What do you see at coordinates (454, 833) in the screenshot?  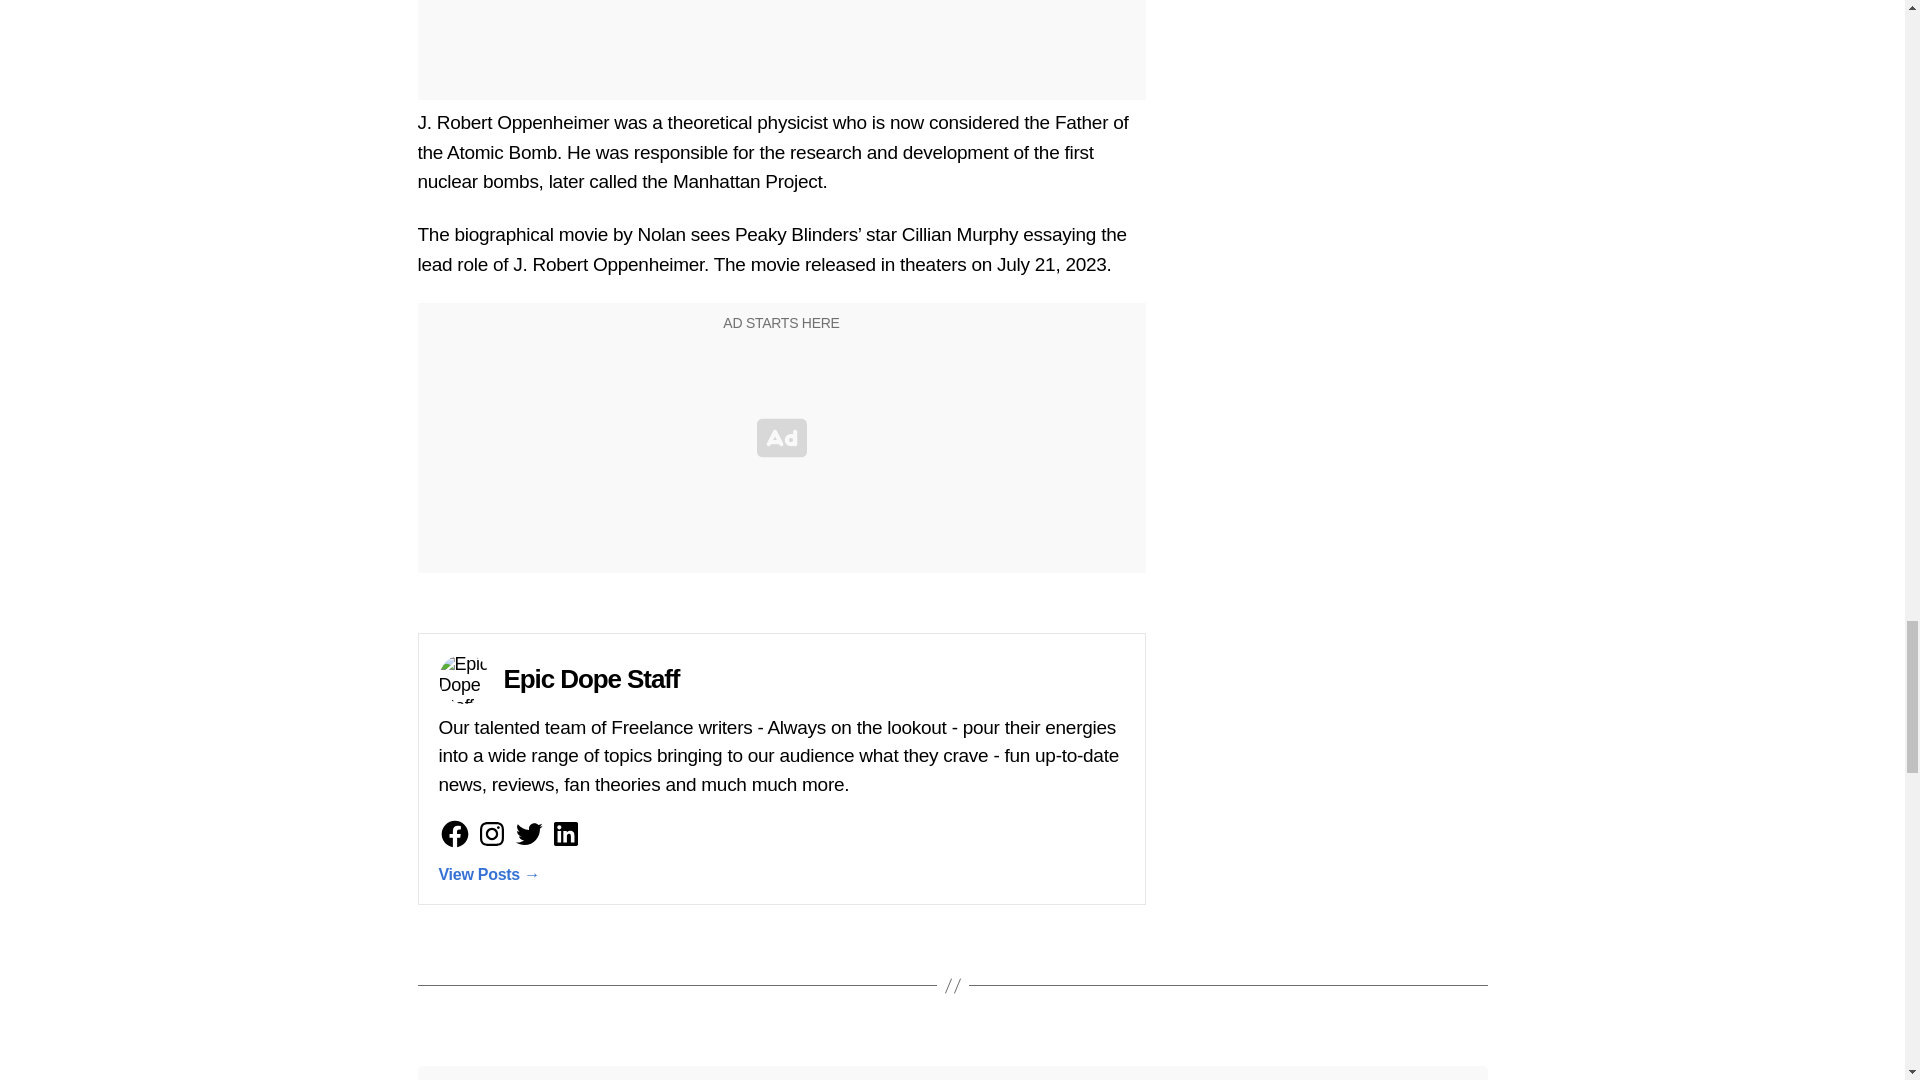 I see `Facebook` at bounding box center [454, 833].